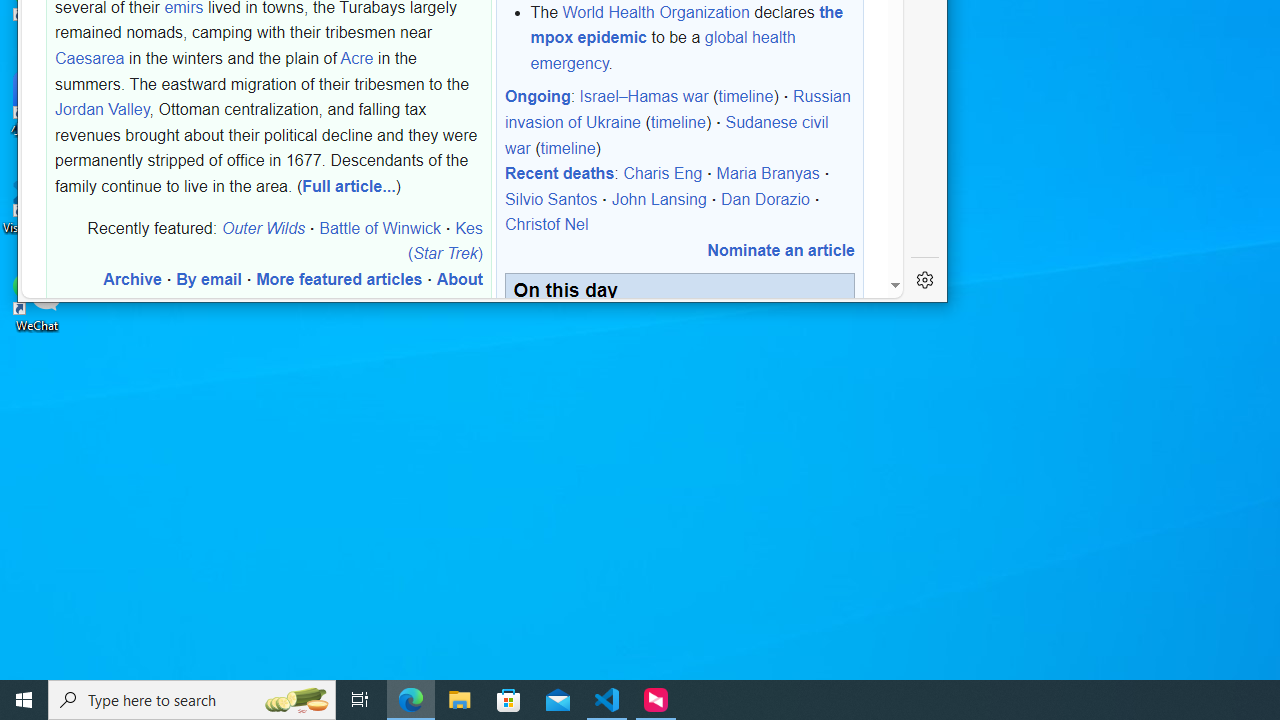  Describe the element at coordinates (662, 173) in the screenshot. I see `Charis Eng` at that location.